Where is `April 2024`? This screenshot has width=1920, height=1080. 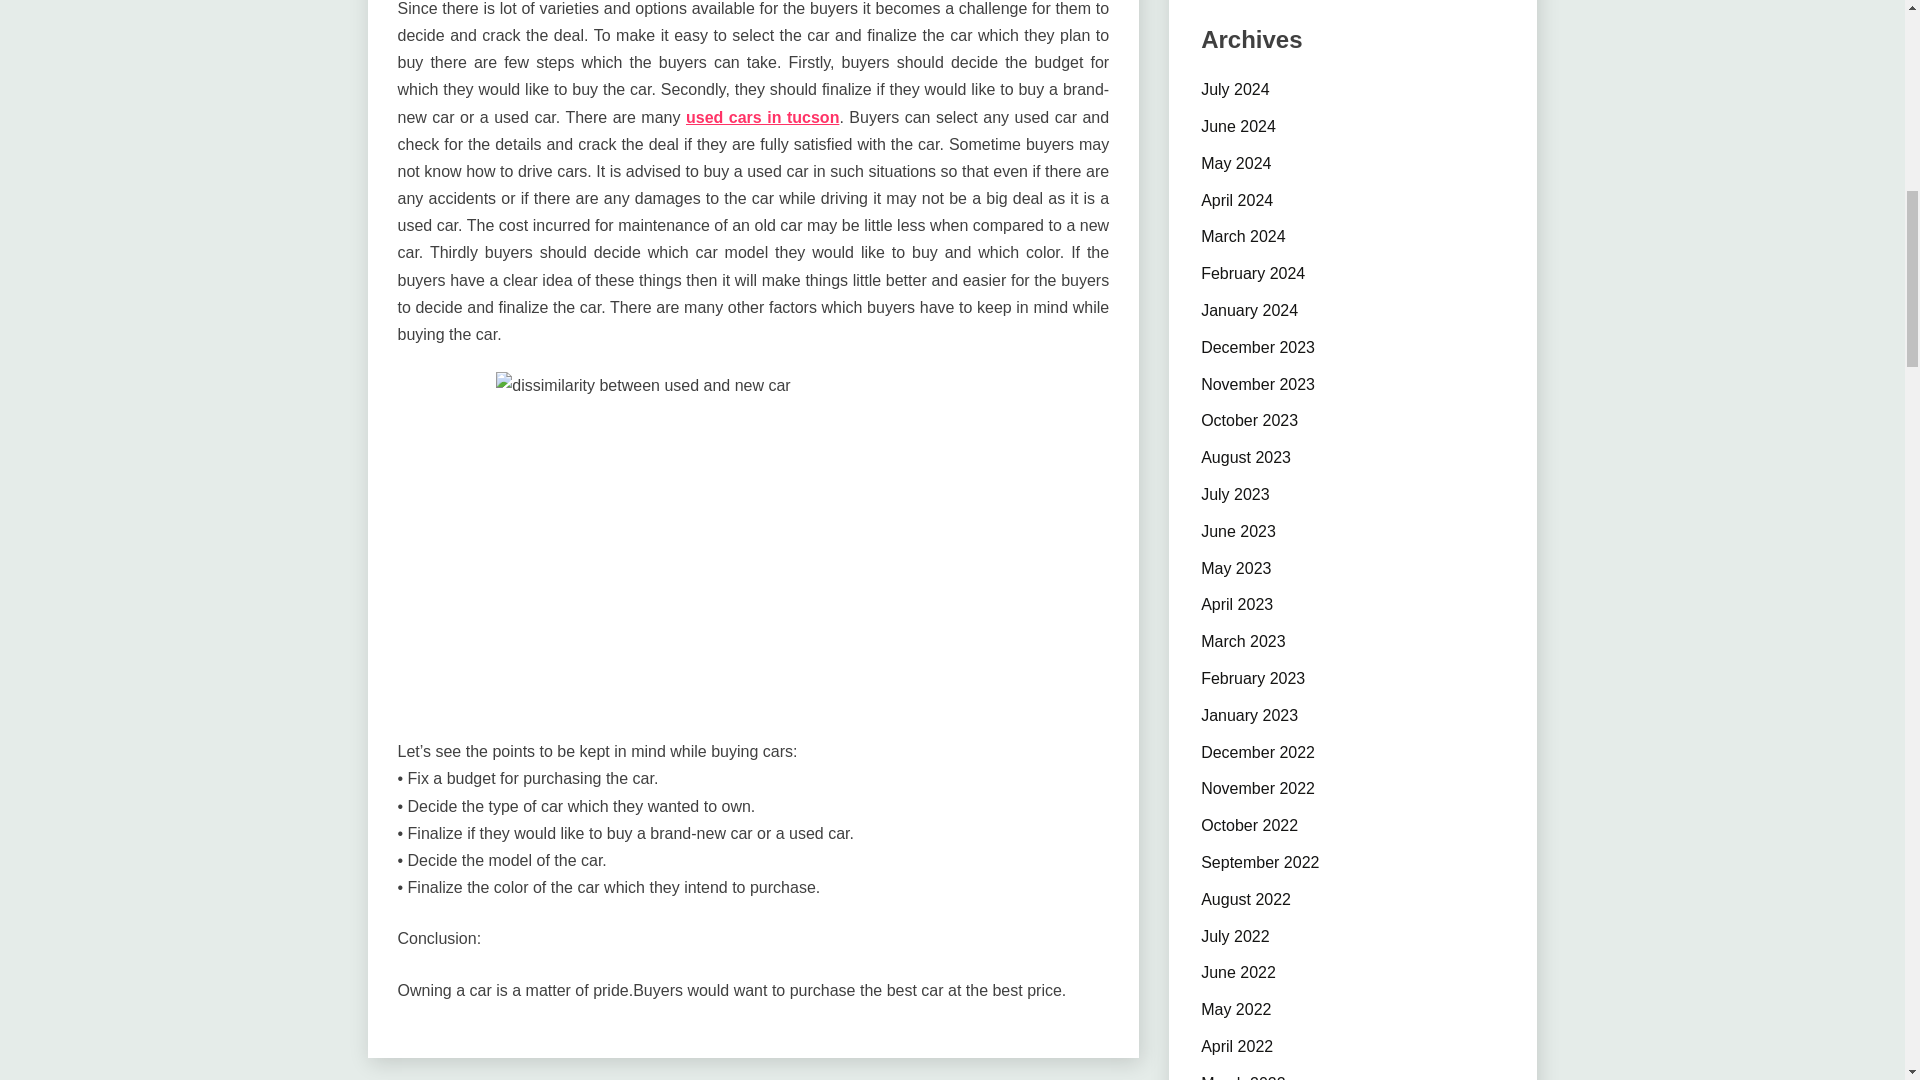 April 2024 is located at coordinates (1236, 200).